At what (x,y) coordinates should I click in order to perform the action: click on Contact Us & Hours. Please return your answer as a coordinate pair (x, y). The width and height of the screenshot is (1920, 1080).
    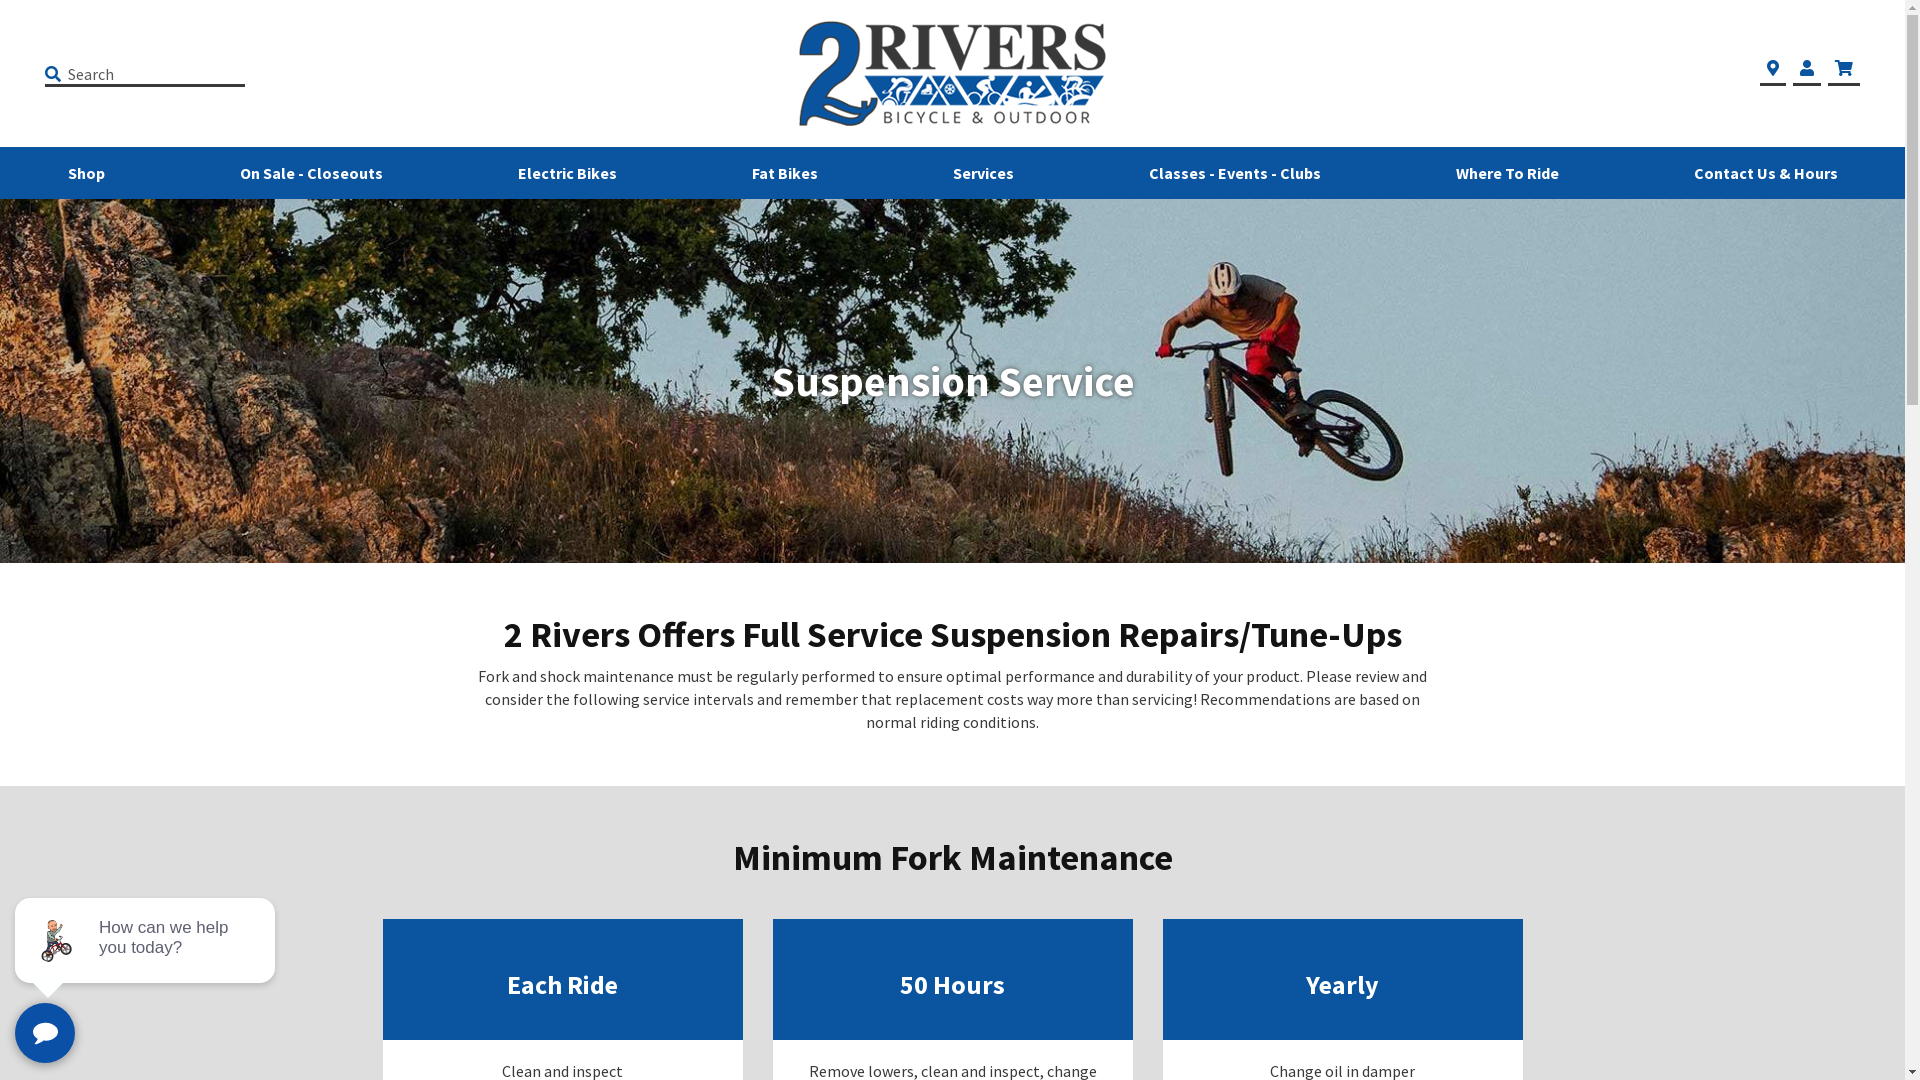
    Looking at the image, I should click on (1766, 173).